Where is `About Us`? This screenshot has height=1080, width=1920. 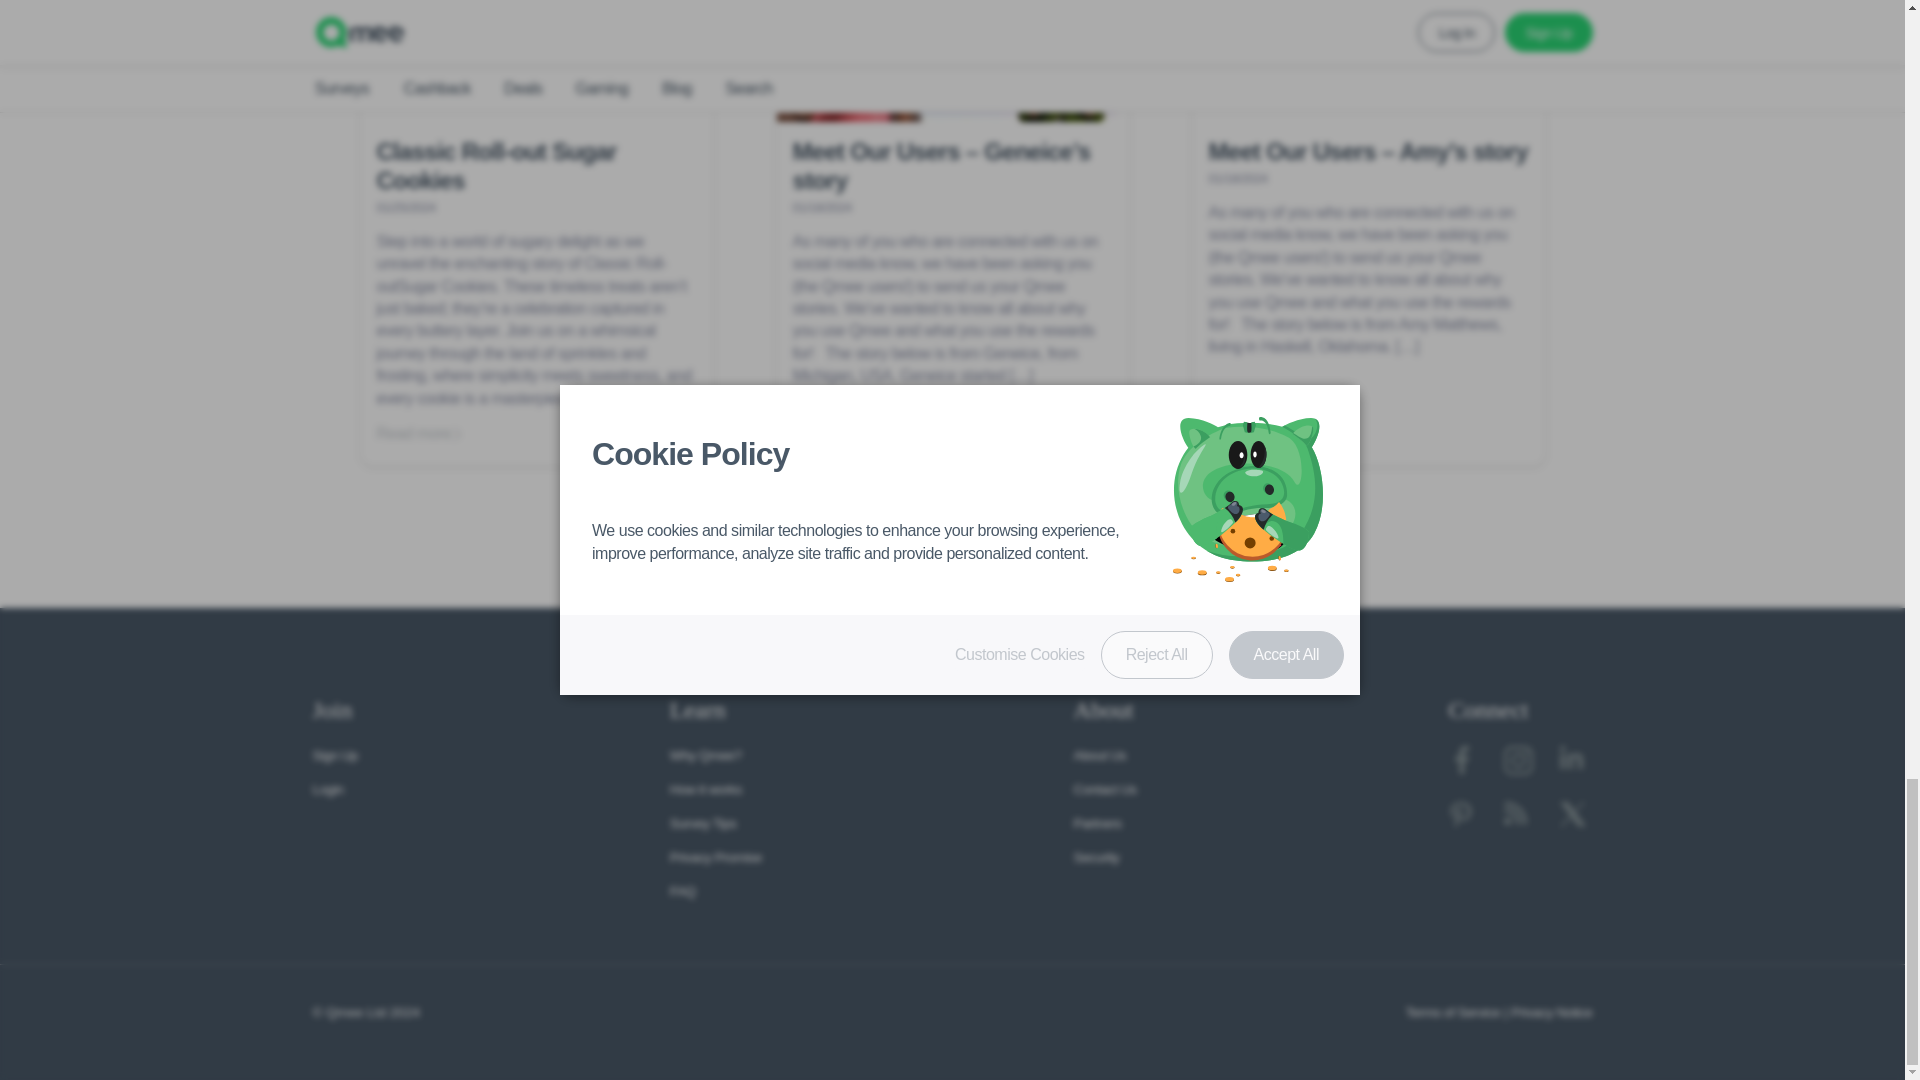
About Us is located at coordinates (1100, 755).